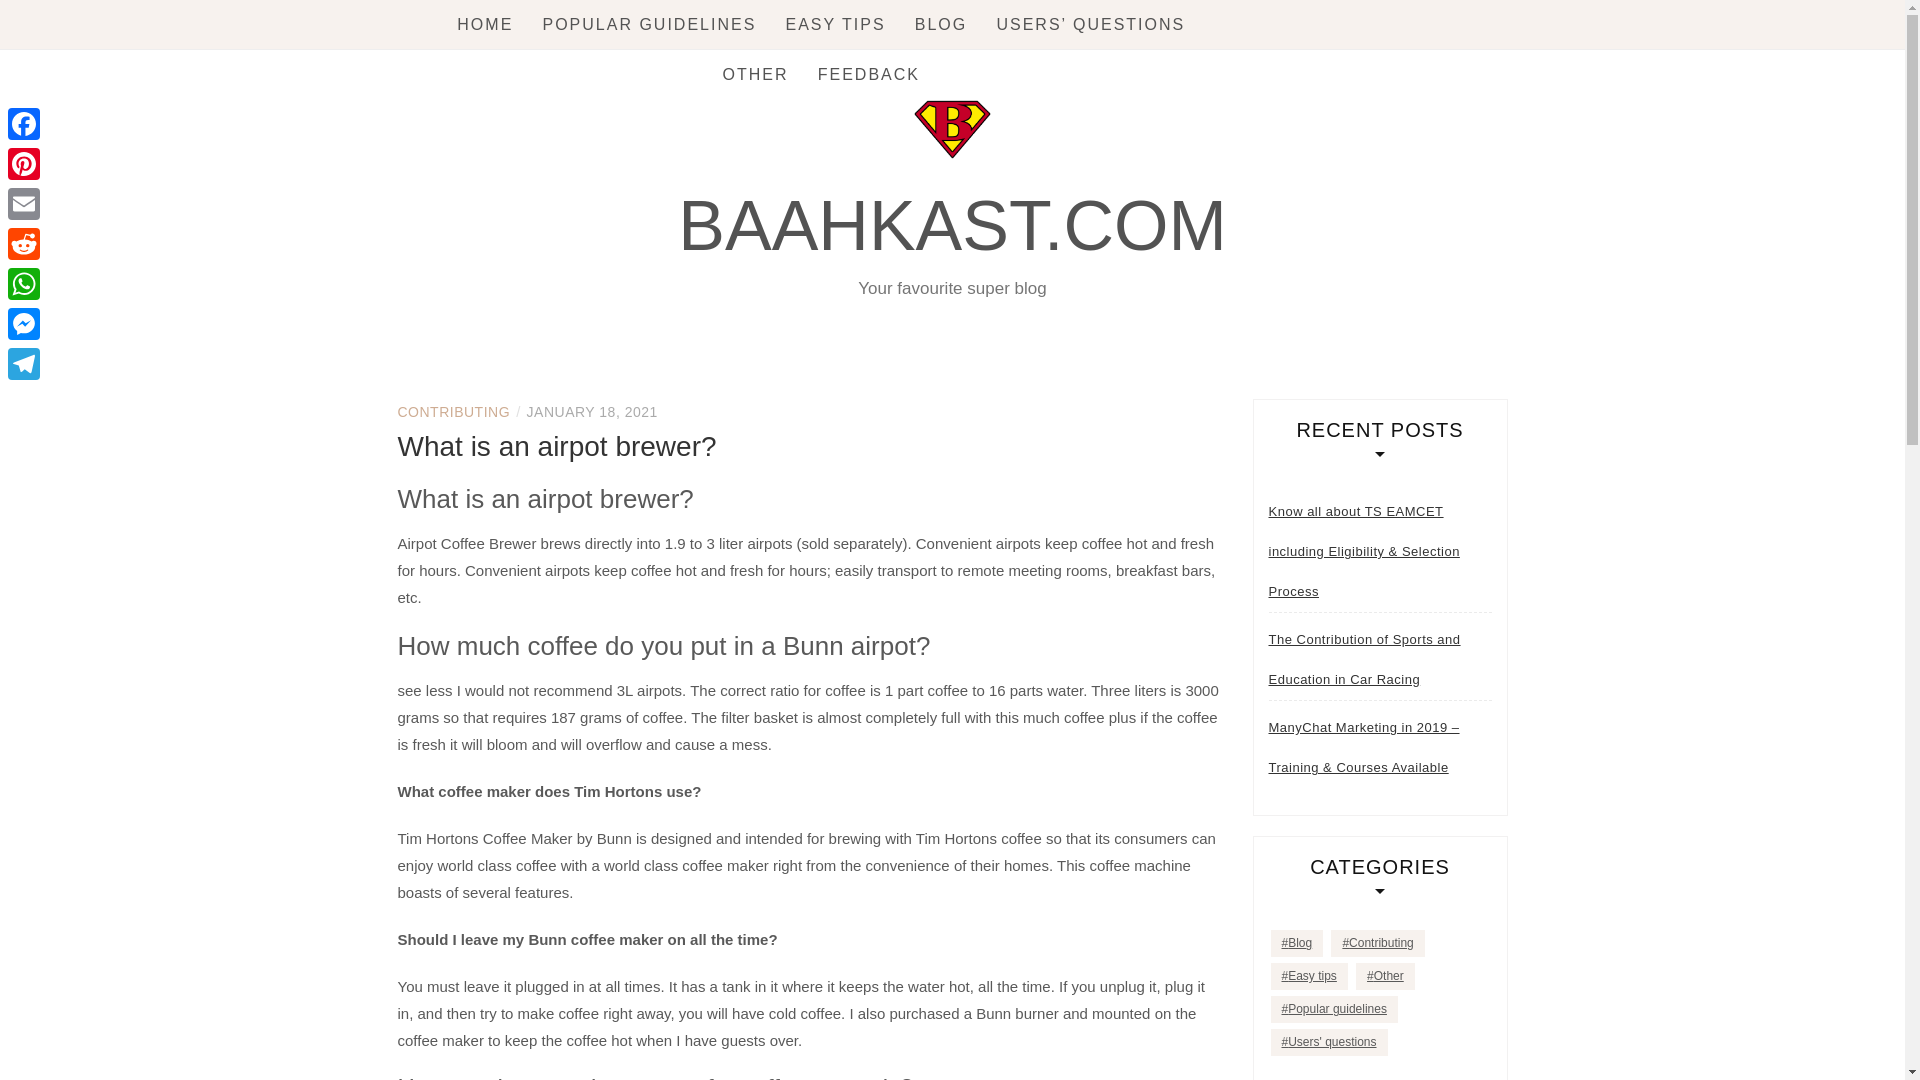 This screenshot has height=1080, width=1920. I want to click on WhatsApp, so click(24, 283).